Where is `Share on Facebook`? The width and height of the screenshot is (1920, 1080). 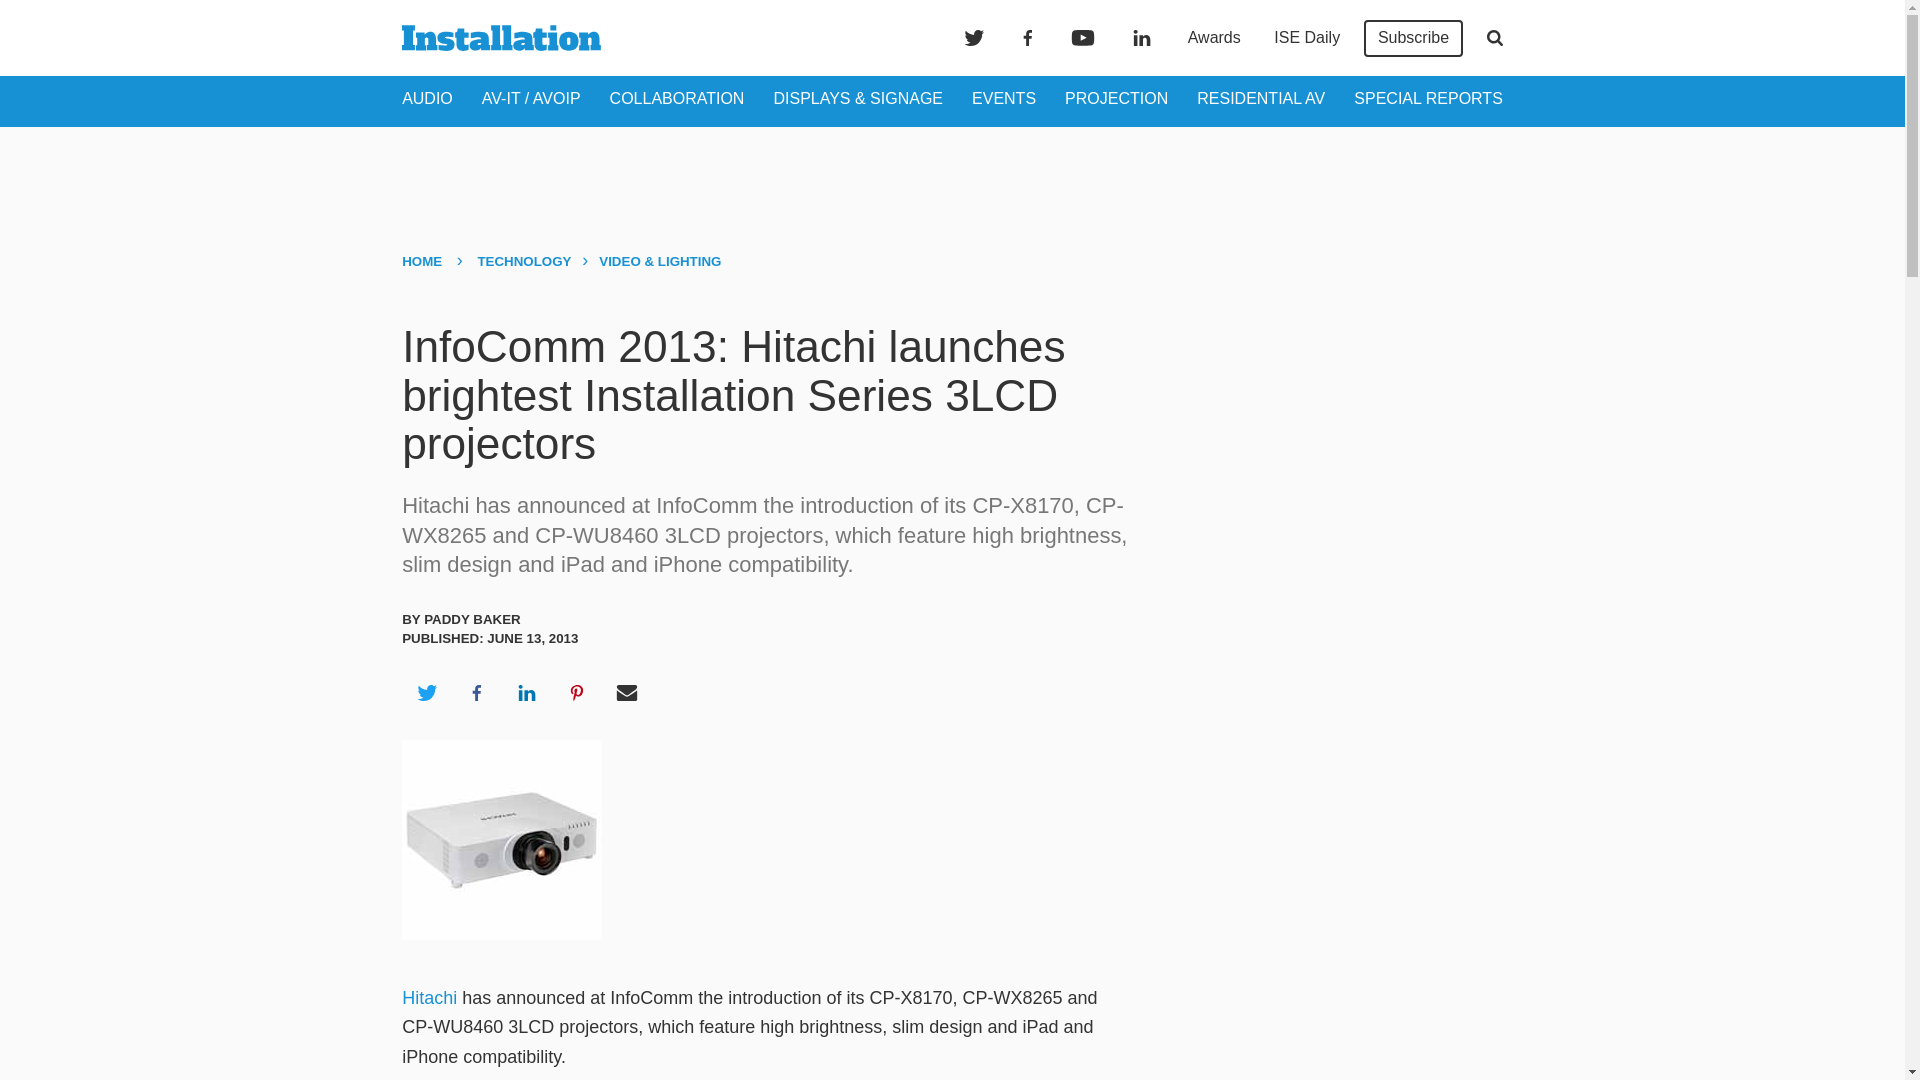
Share on Facebook is located at coordinates (476, 693).